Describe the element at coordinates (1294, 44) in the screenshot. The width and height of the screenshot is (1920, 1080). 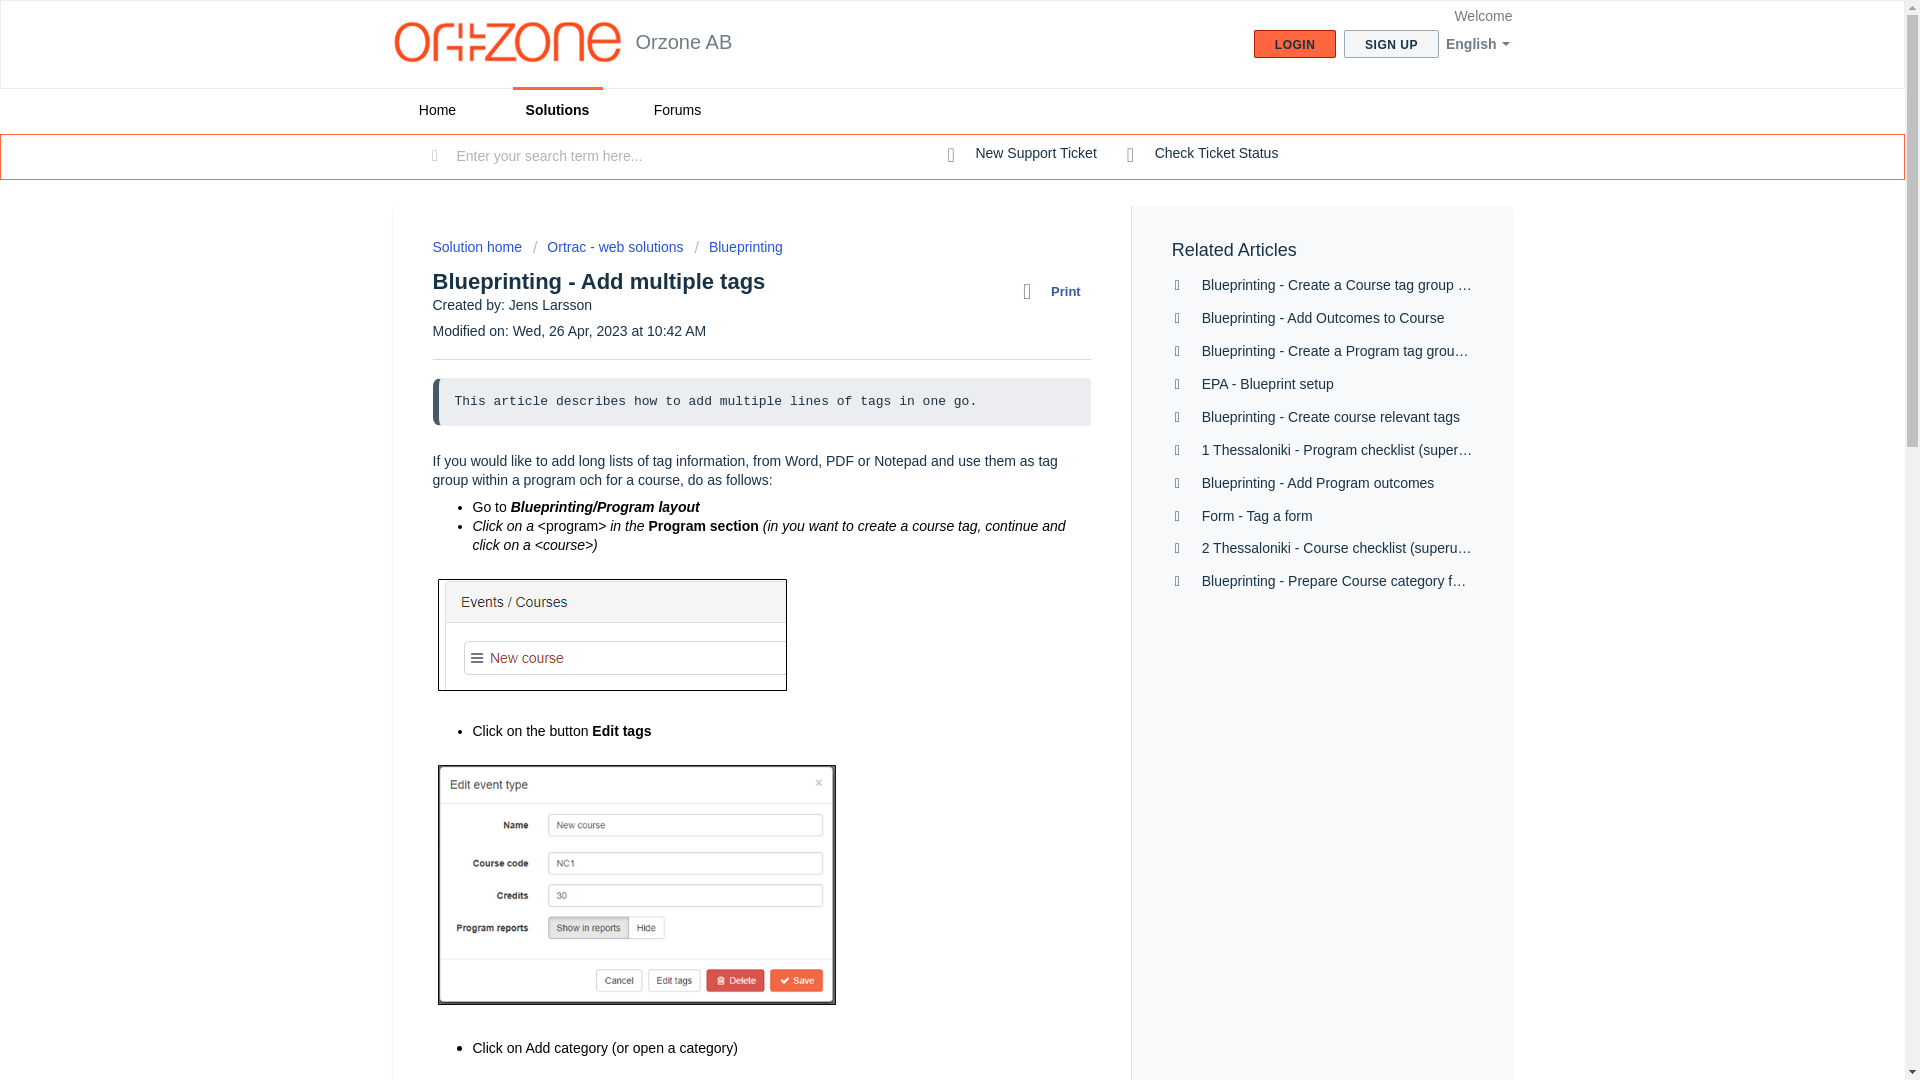
I see `LOGIN` at that location.